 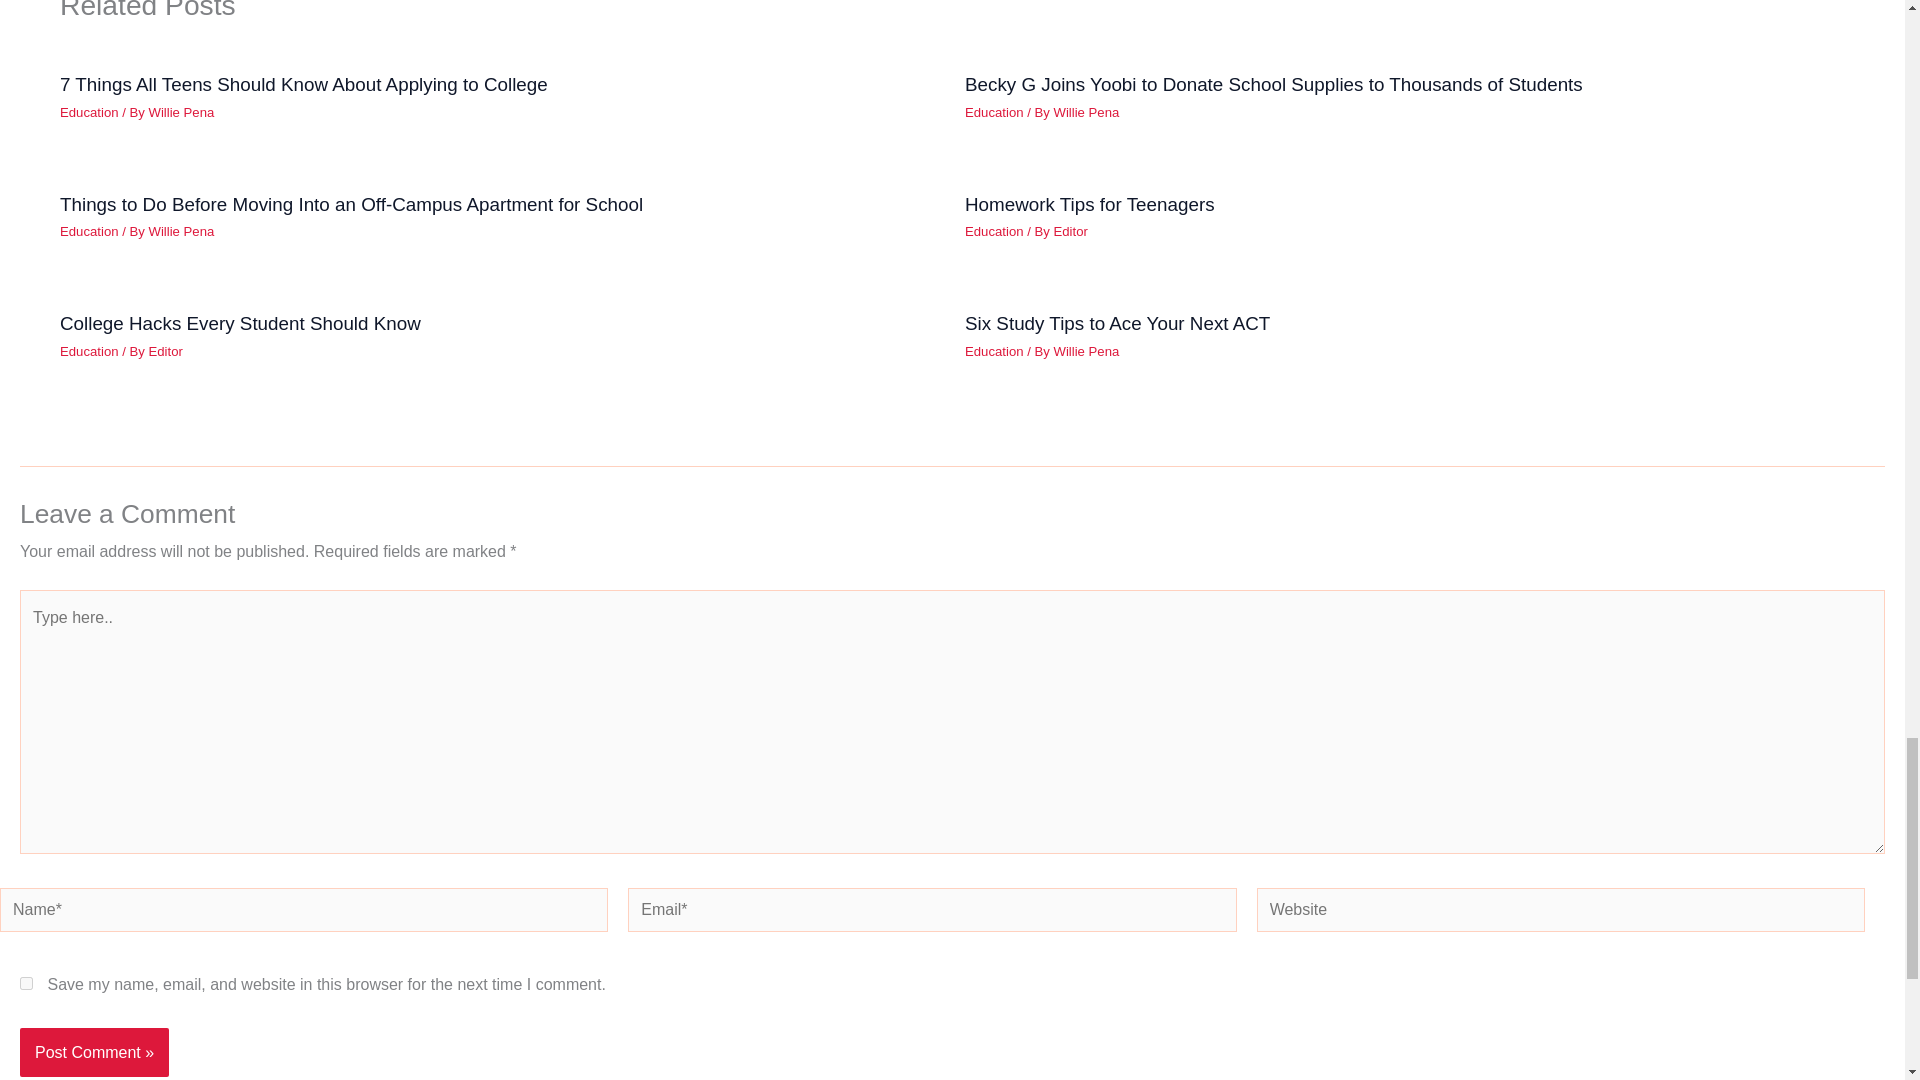 What do you see at coordinates (26, 984) in the screenshot?
I see `yes` at bounding box center [26, 984].